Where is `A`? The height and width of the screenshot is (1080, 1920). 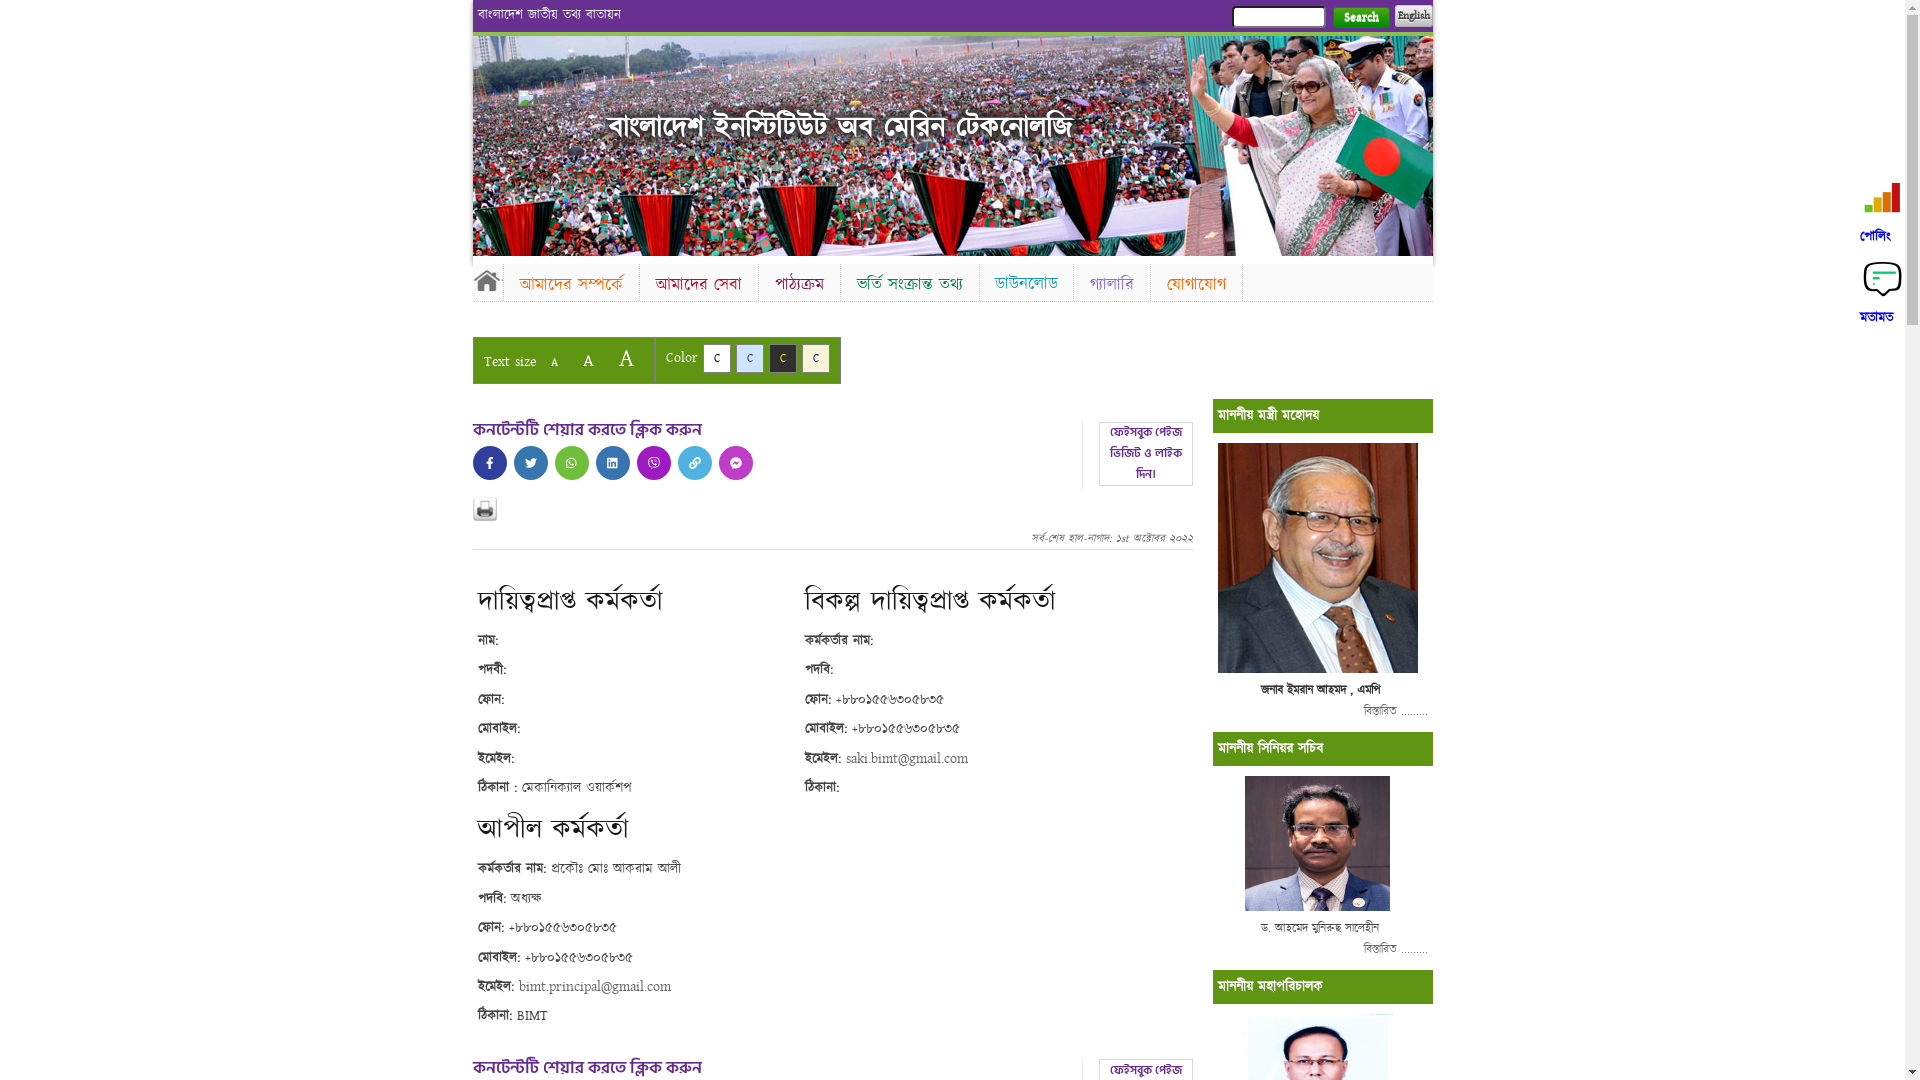
A is located at coordinates (588, 360).